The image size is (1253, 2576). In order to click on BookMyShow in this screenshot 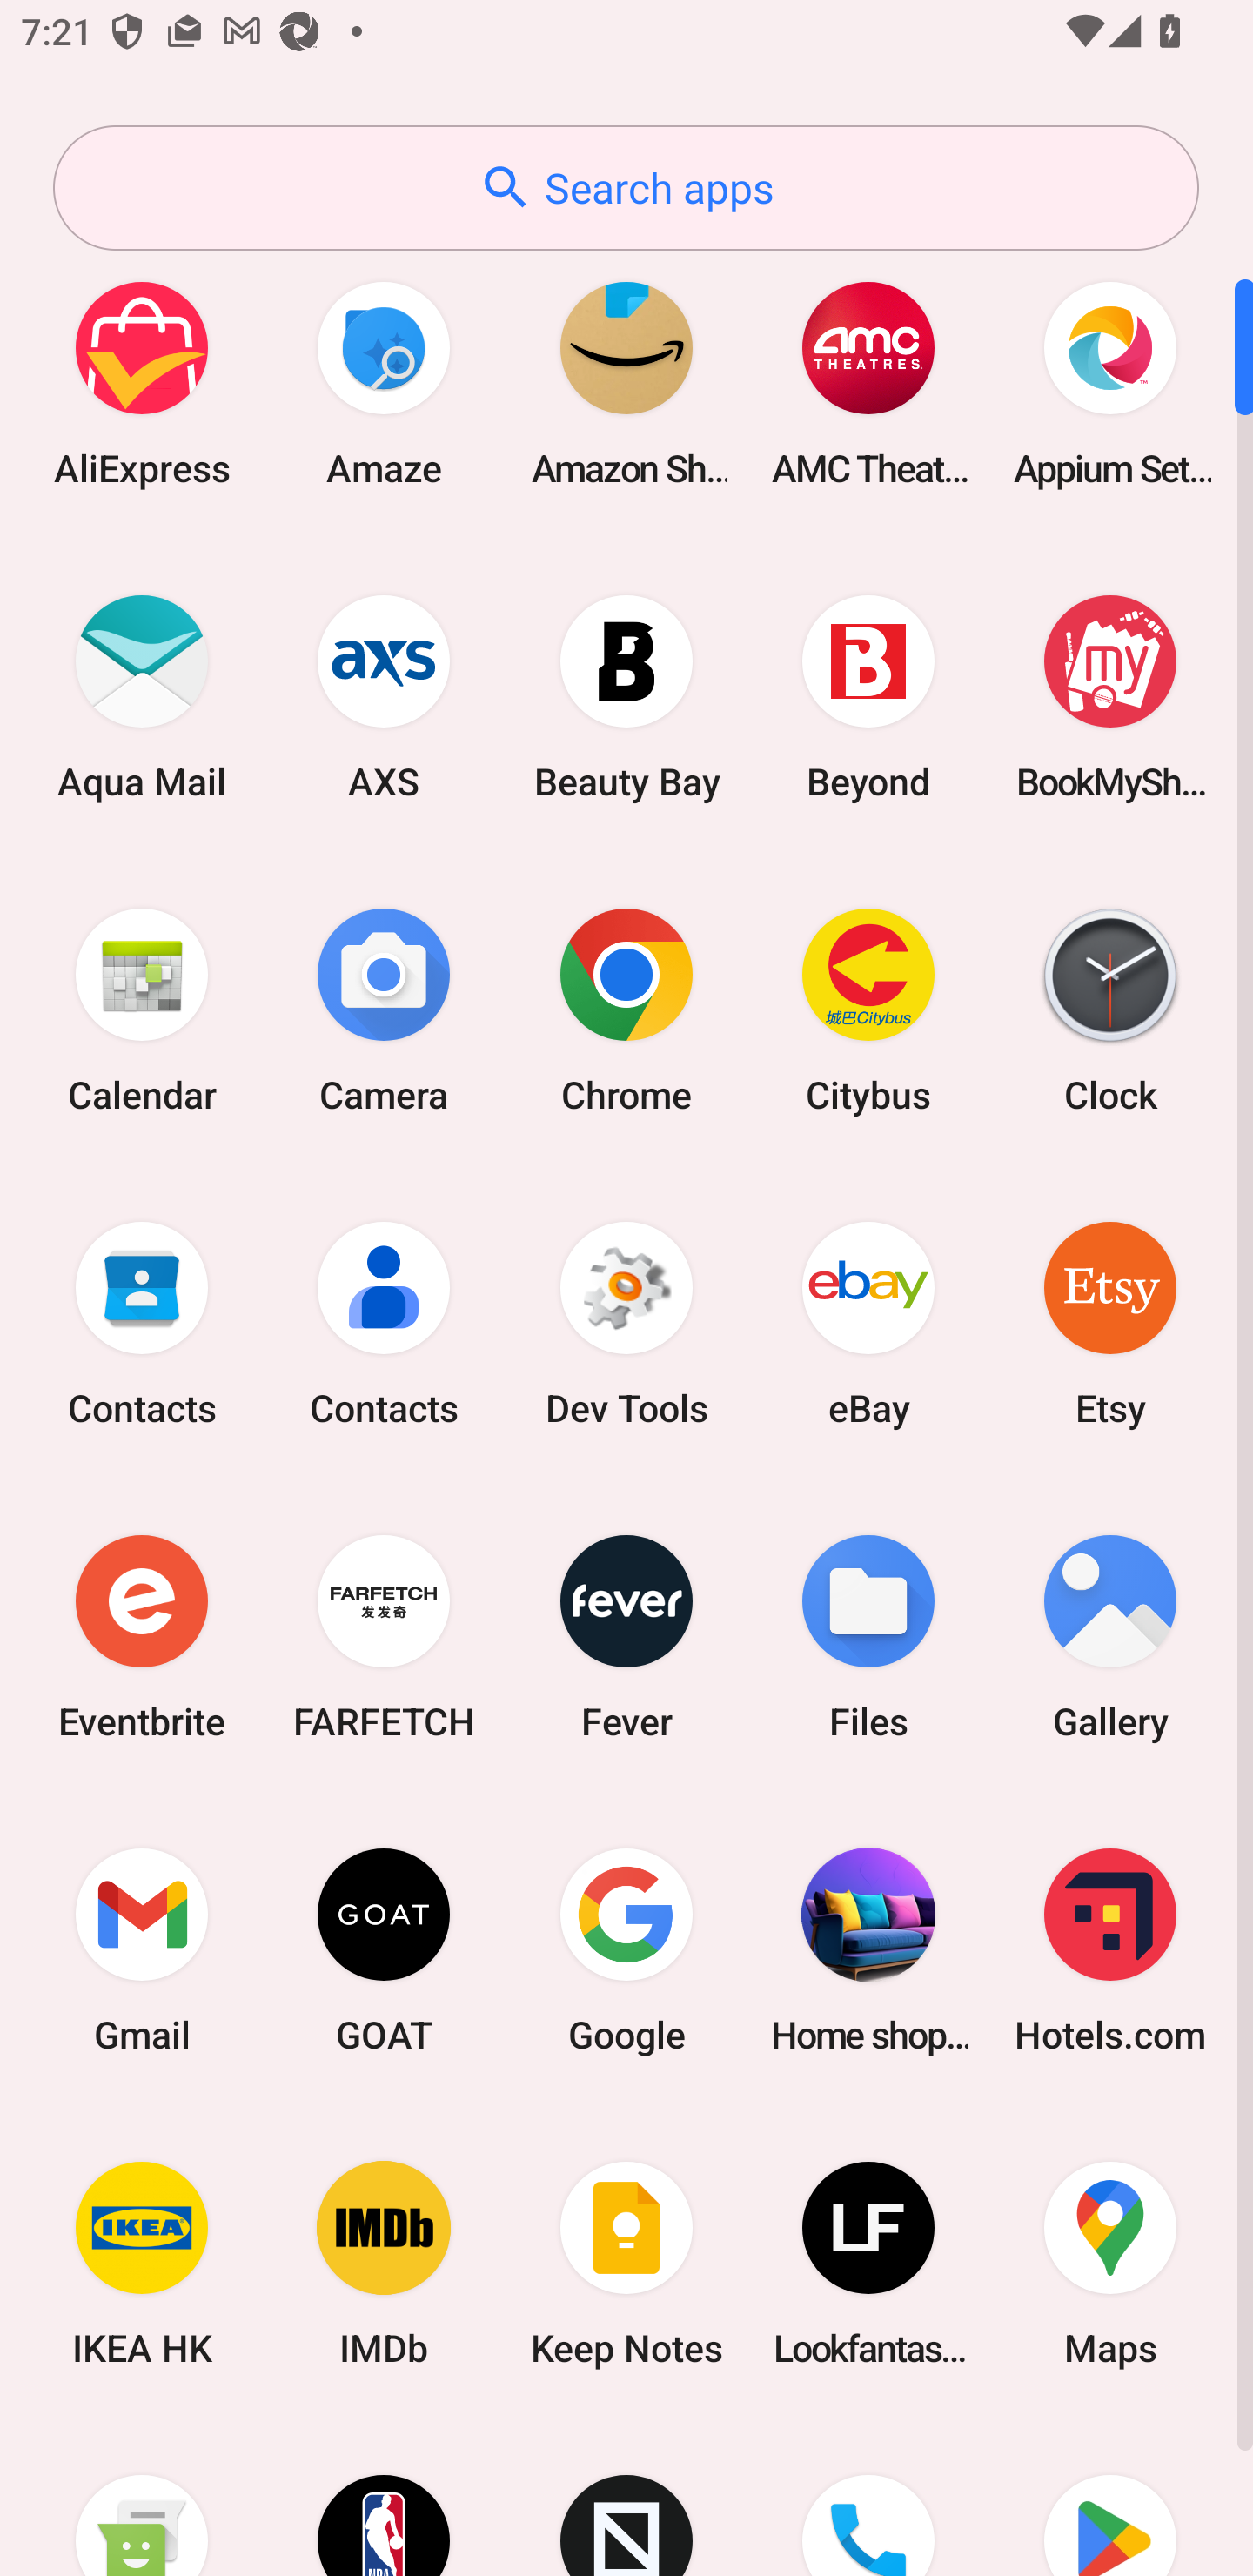, I will do `click(1110, 696)`.